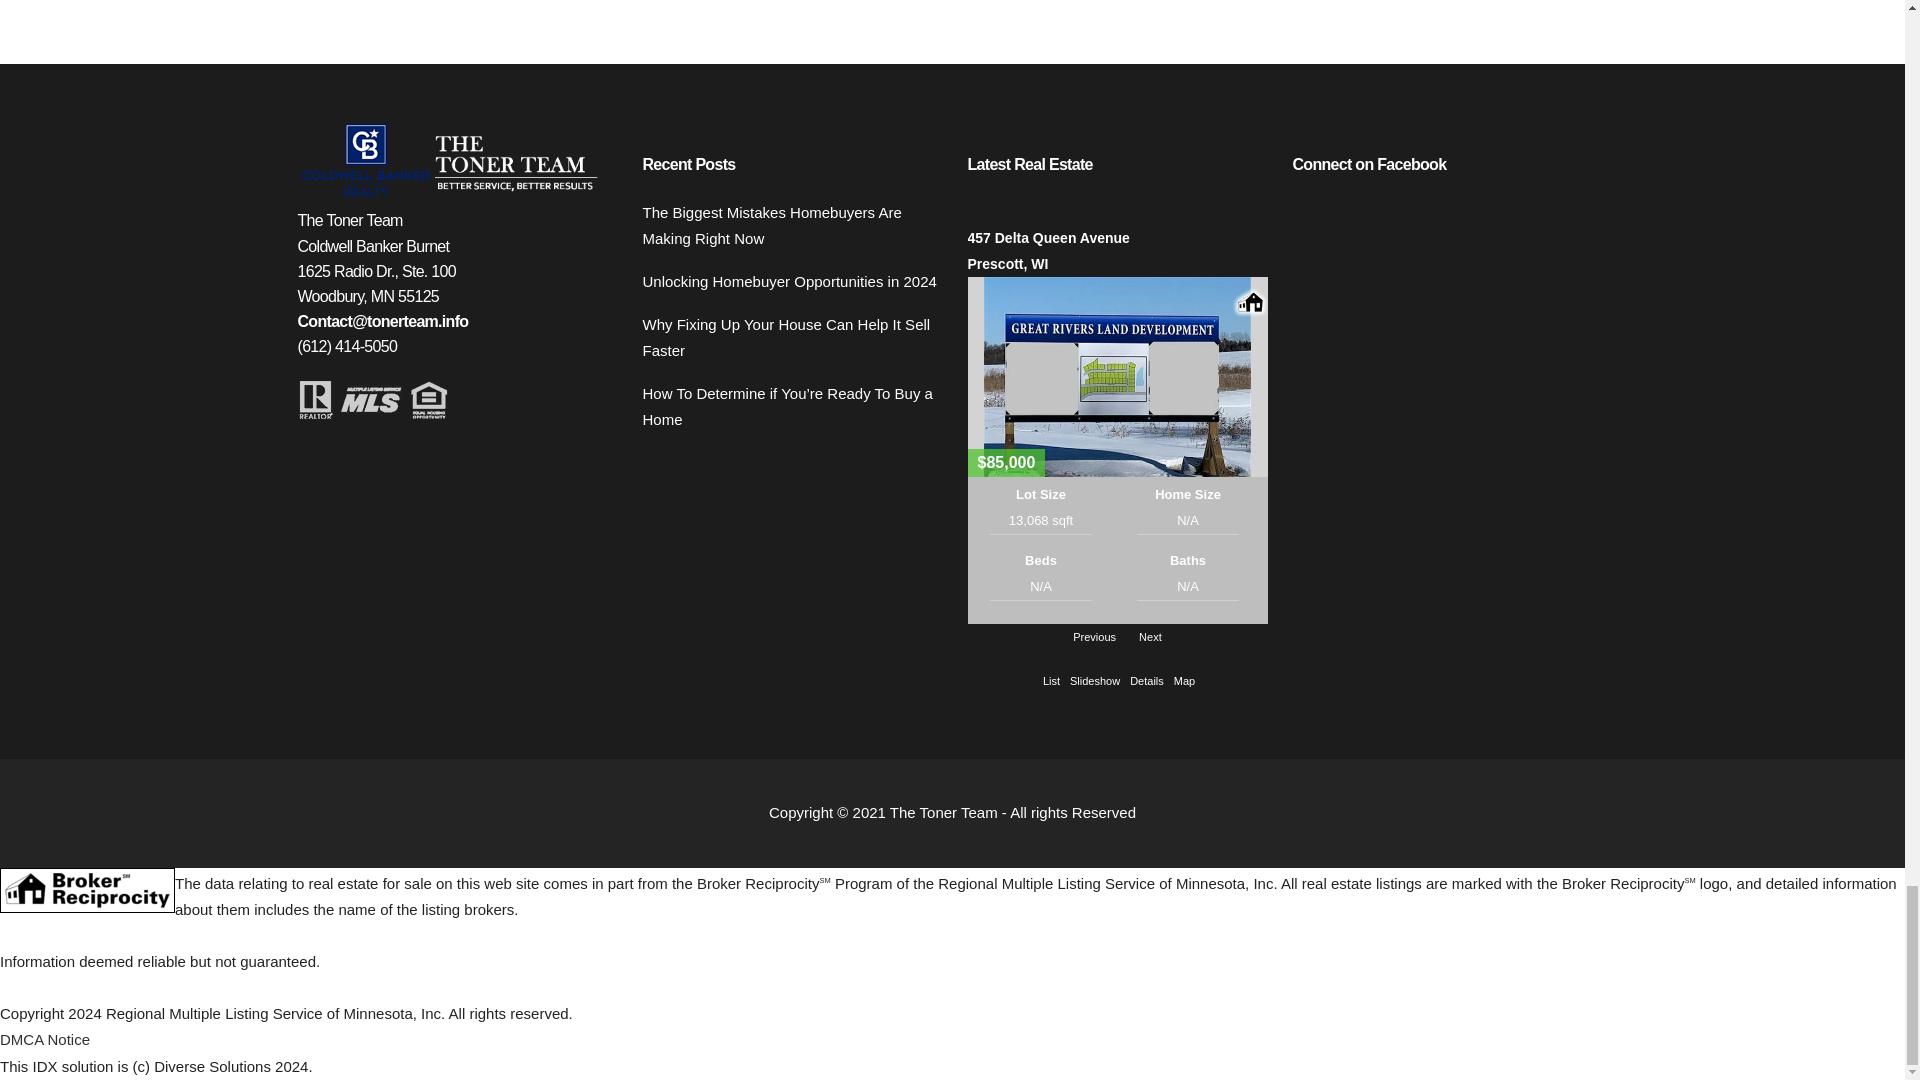 The width and height of the screenshot is (1920, 1080). I want to click on Unlocking Homebuyer Opportunities in 2024, so click(788, 281).